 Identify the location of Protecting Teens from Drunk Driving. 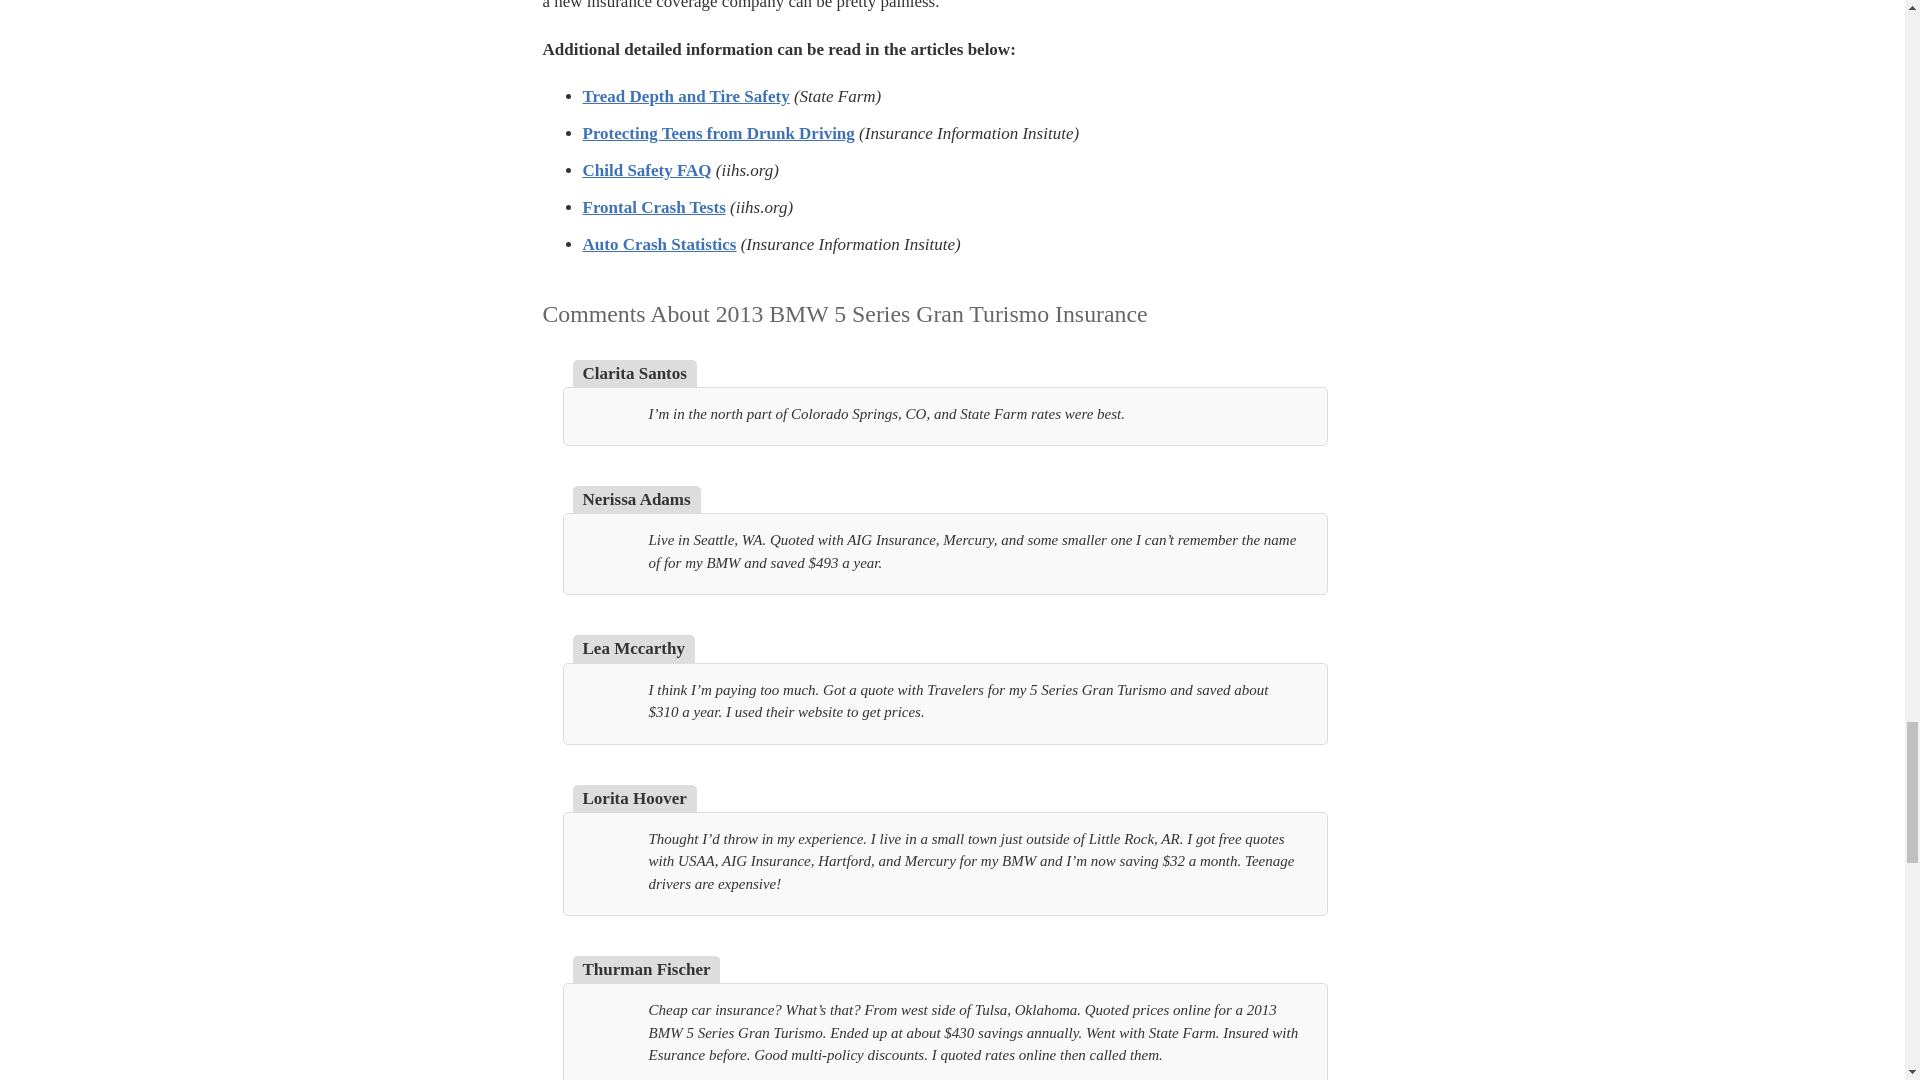
(718, 133).